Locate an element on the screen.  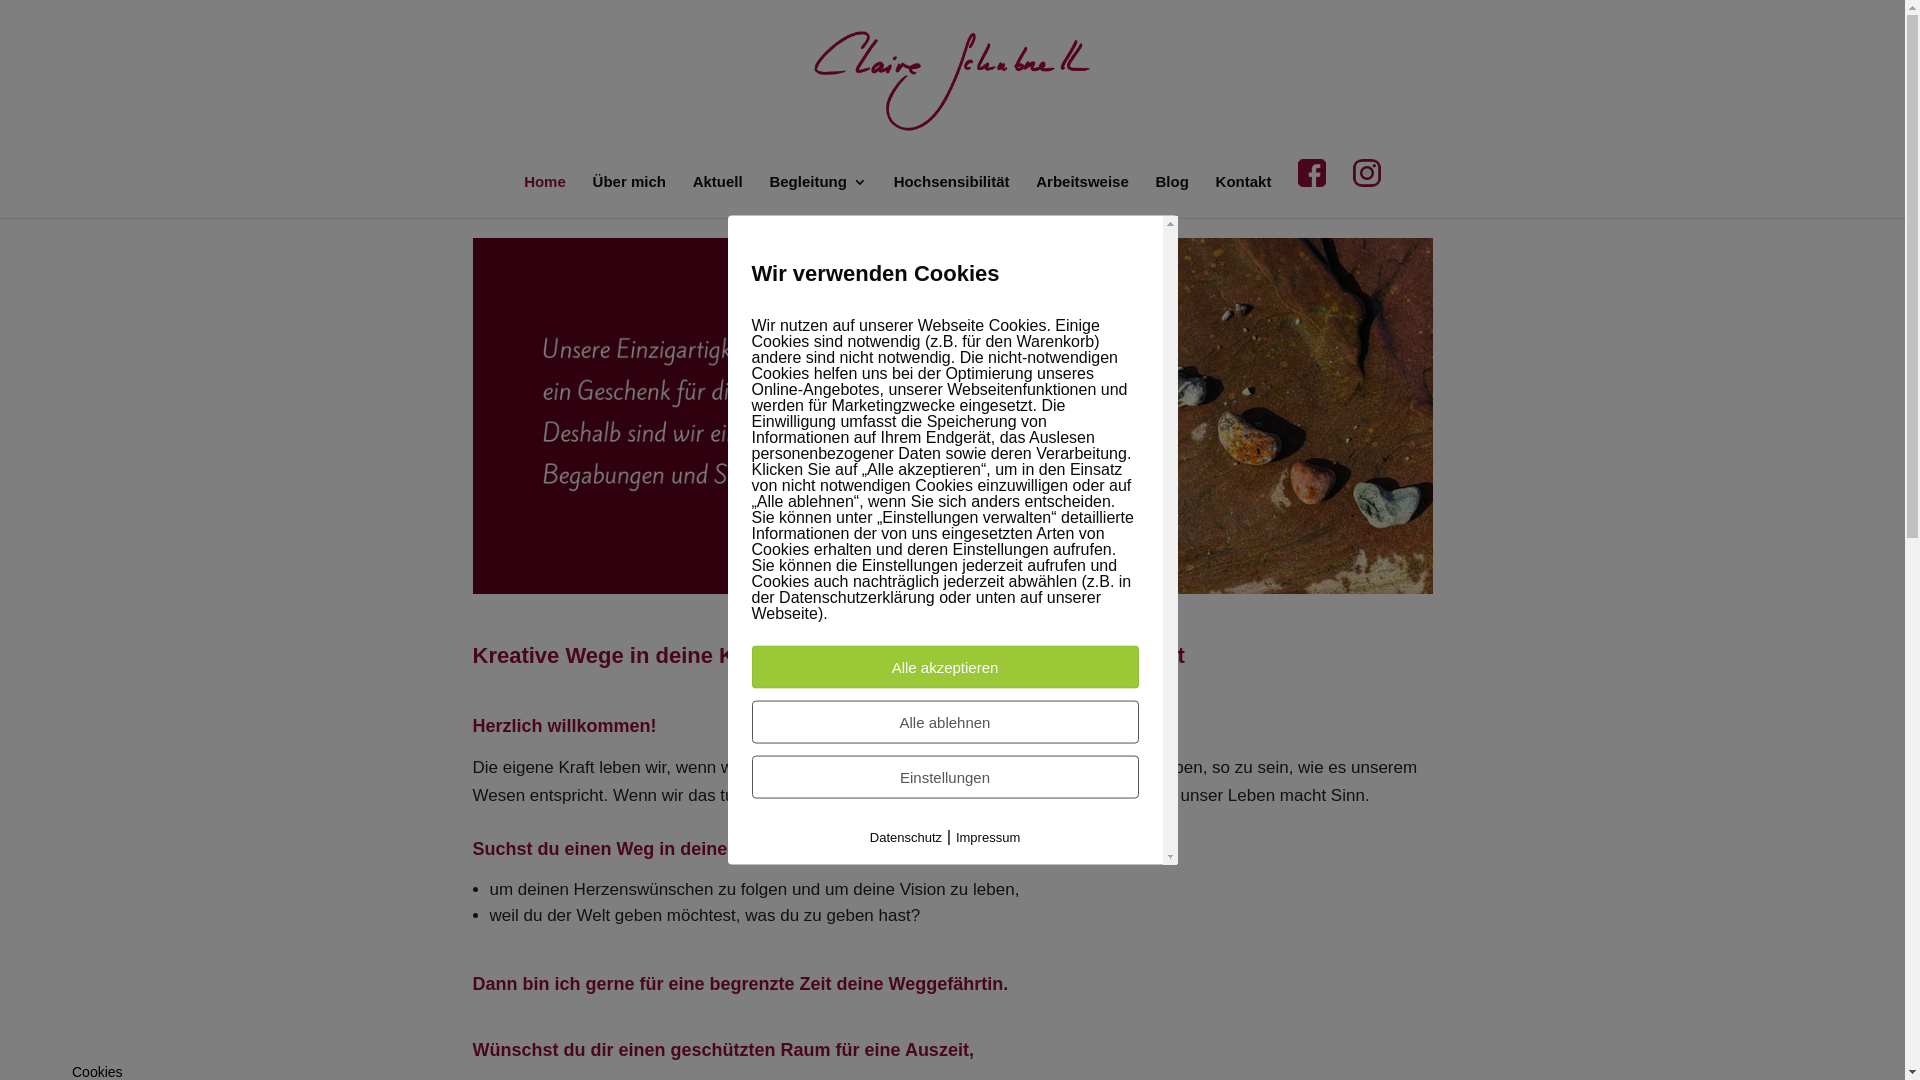
Begleitung is located at coordinates (818, 196).